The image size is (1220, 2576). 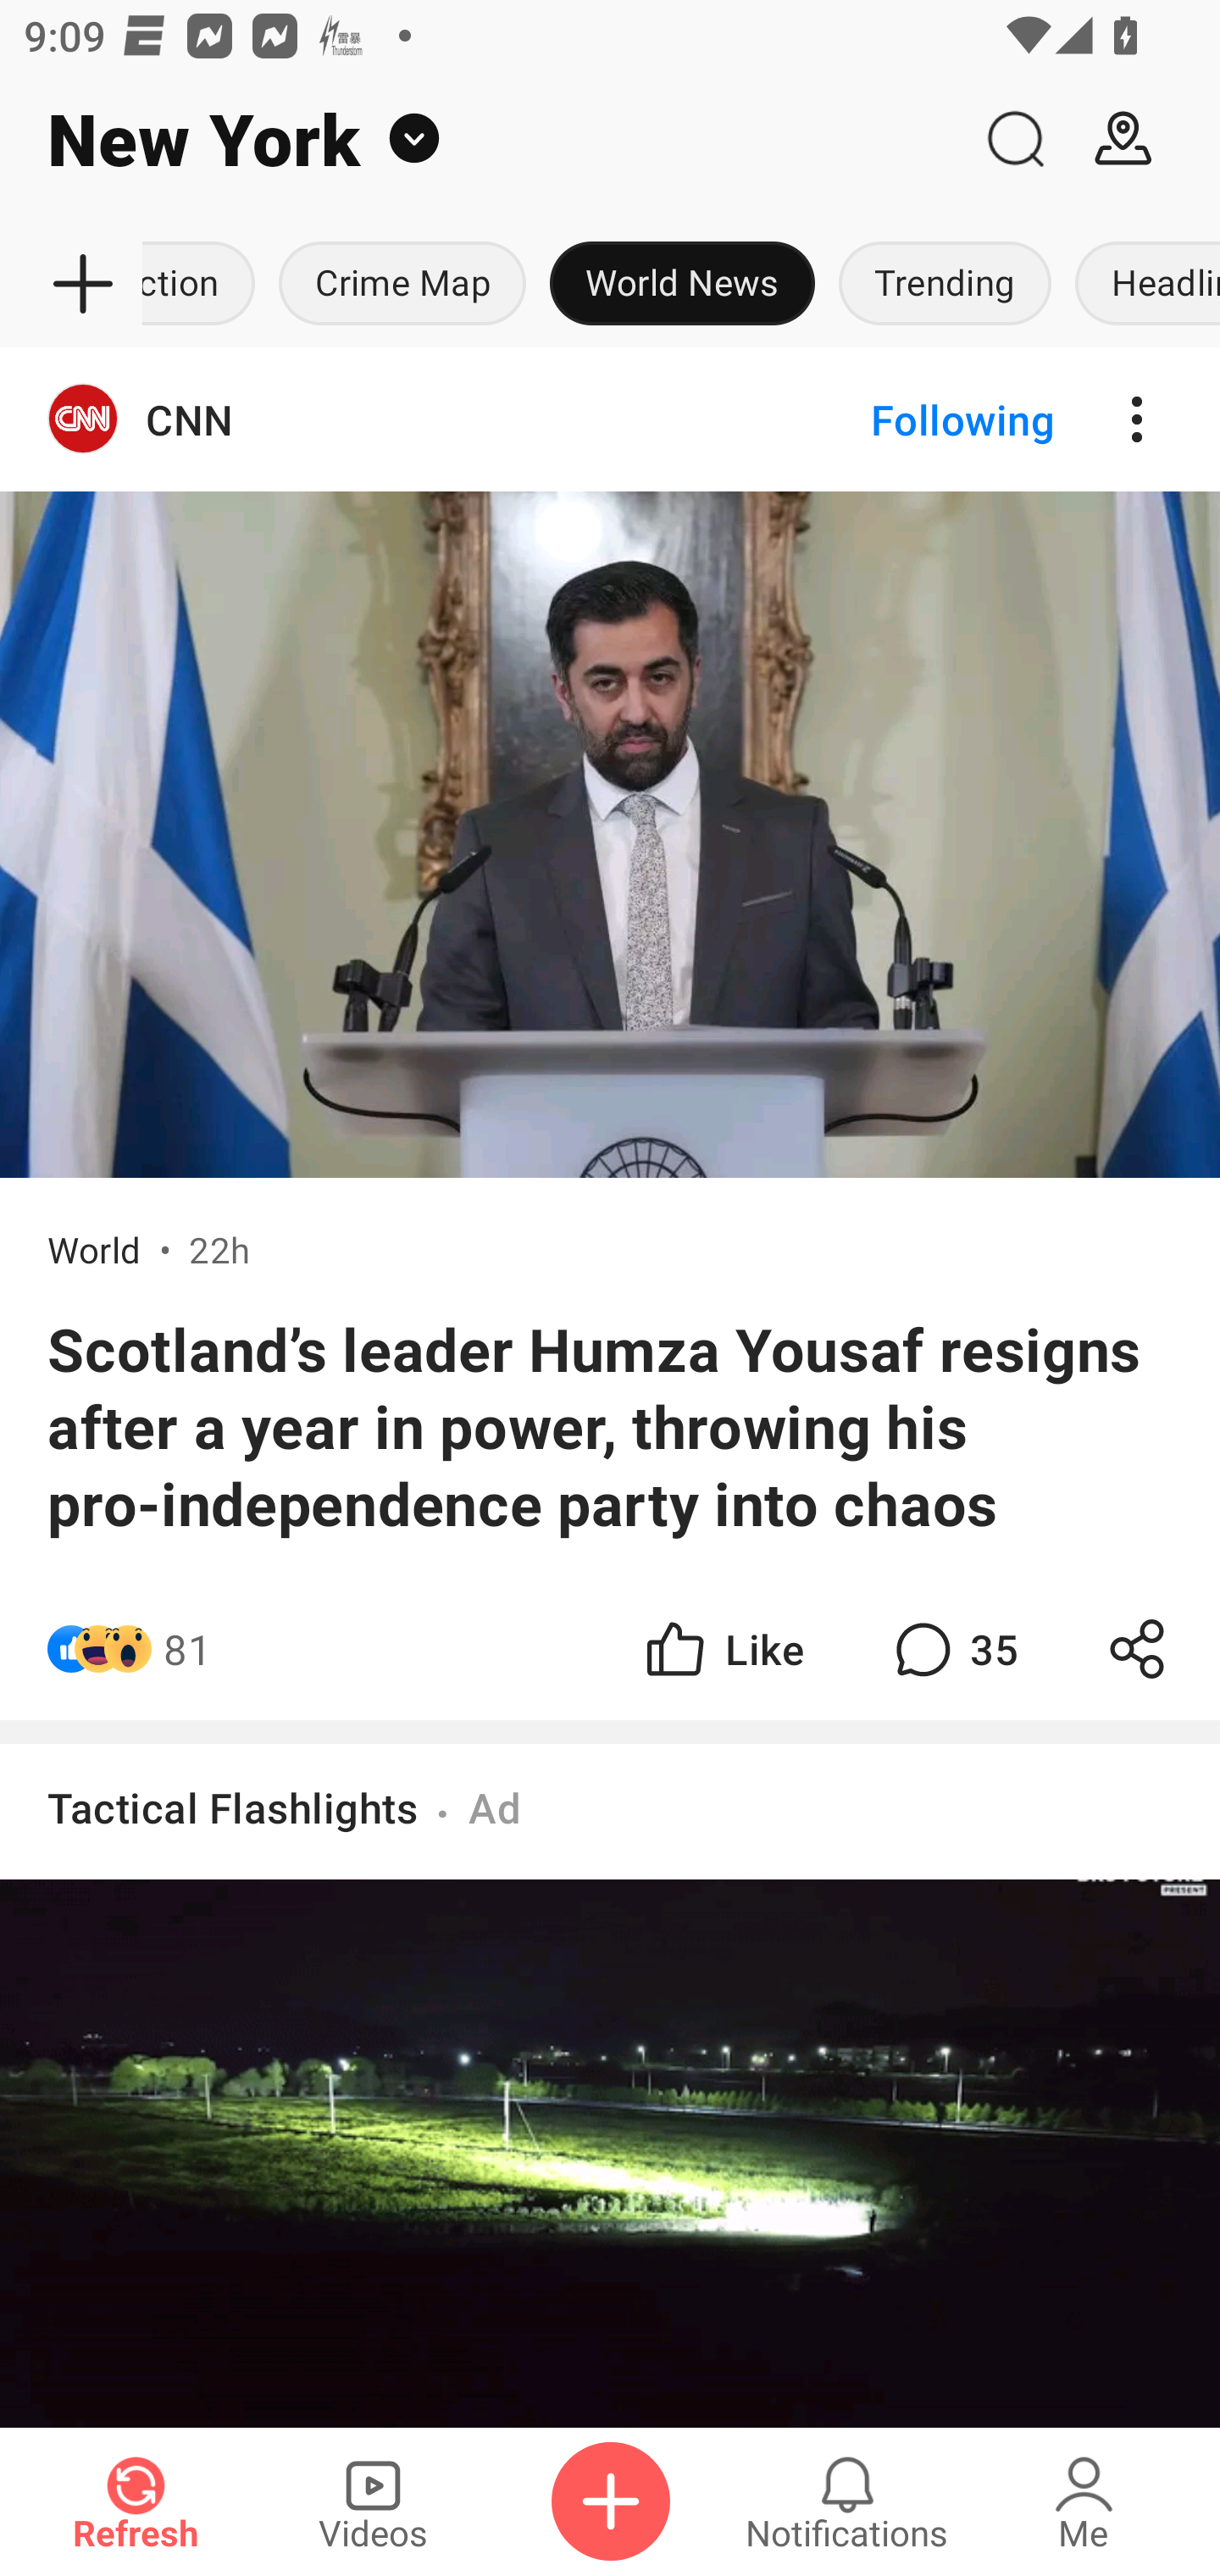 I want to click on Crime Map, so click(x=402, y=285).